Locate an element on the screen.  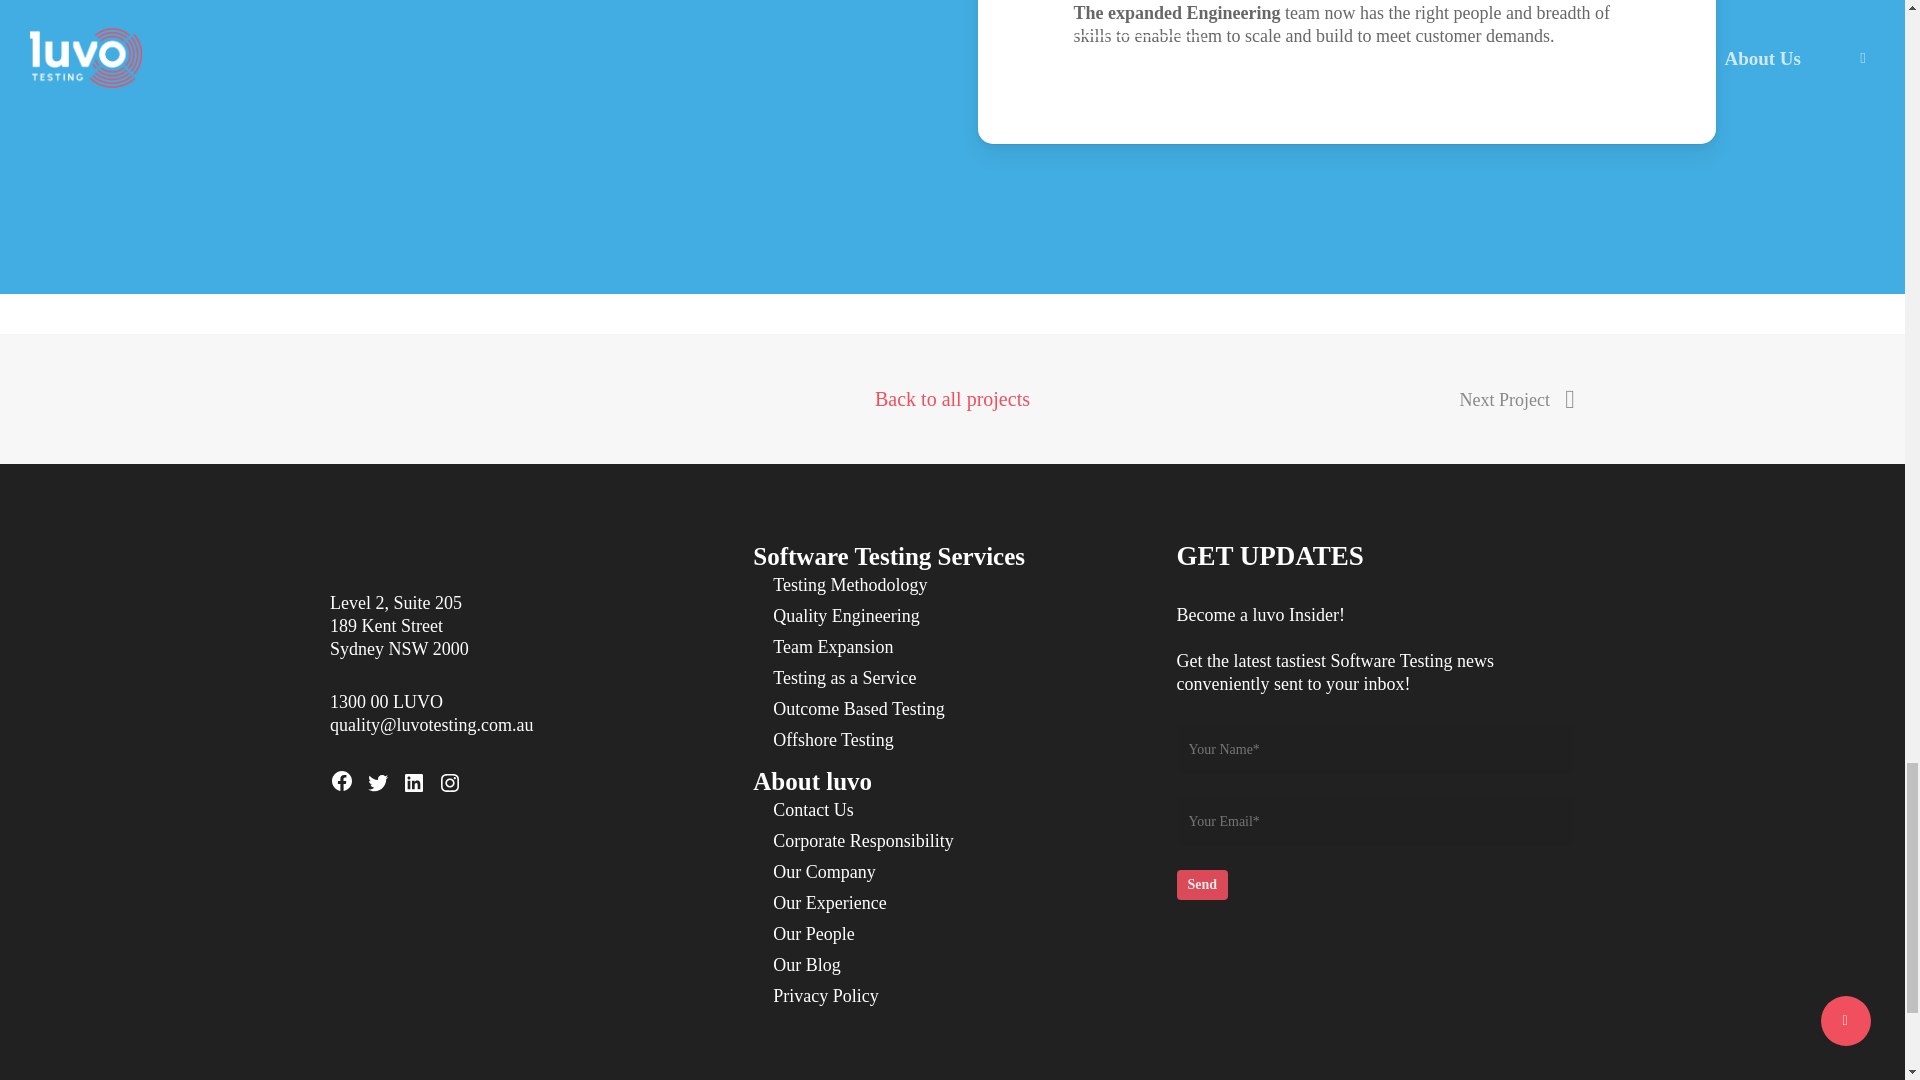
Next Project is located at coordinates (1516, 399).